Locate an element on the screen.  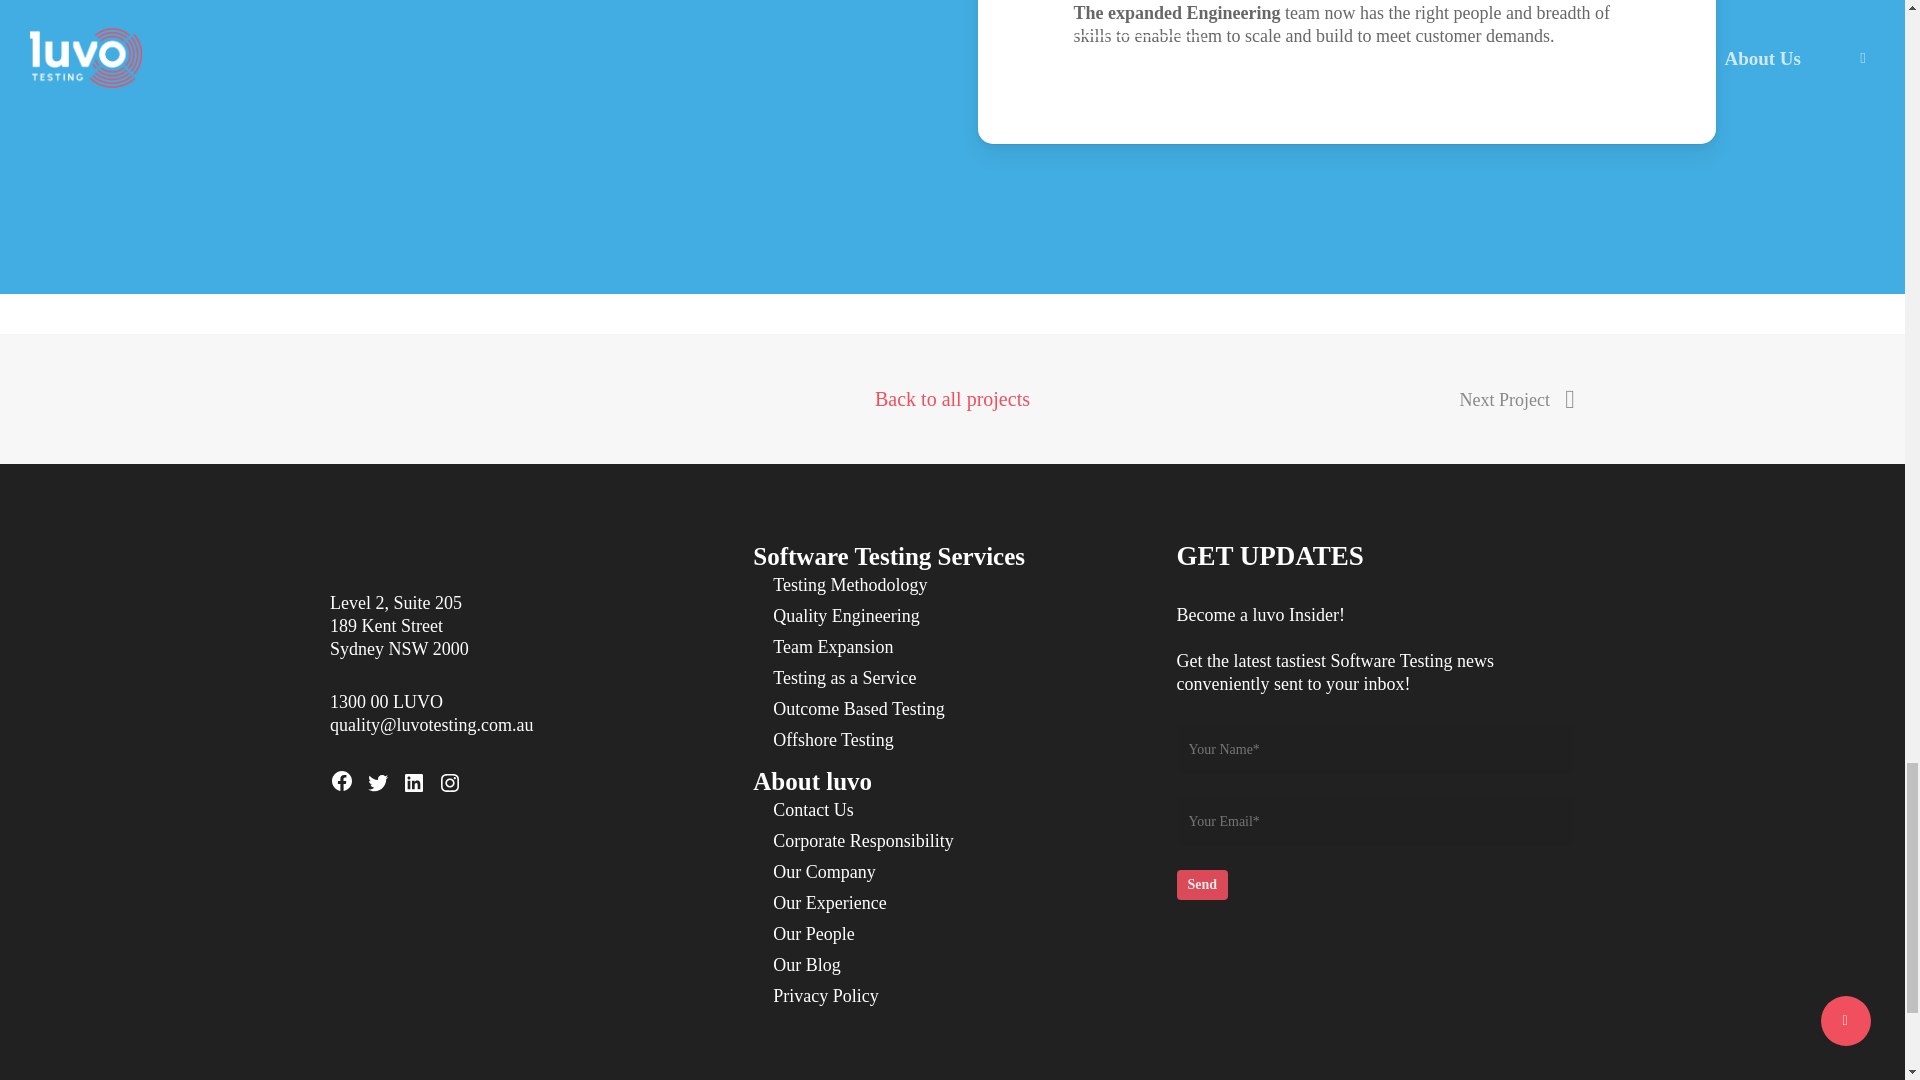
Next Project is located at coordinates (1516, 399).